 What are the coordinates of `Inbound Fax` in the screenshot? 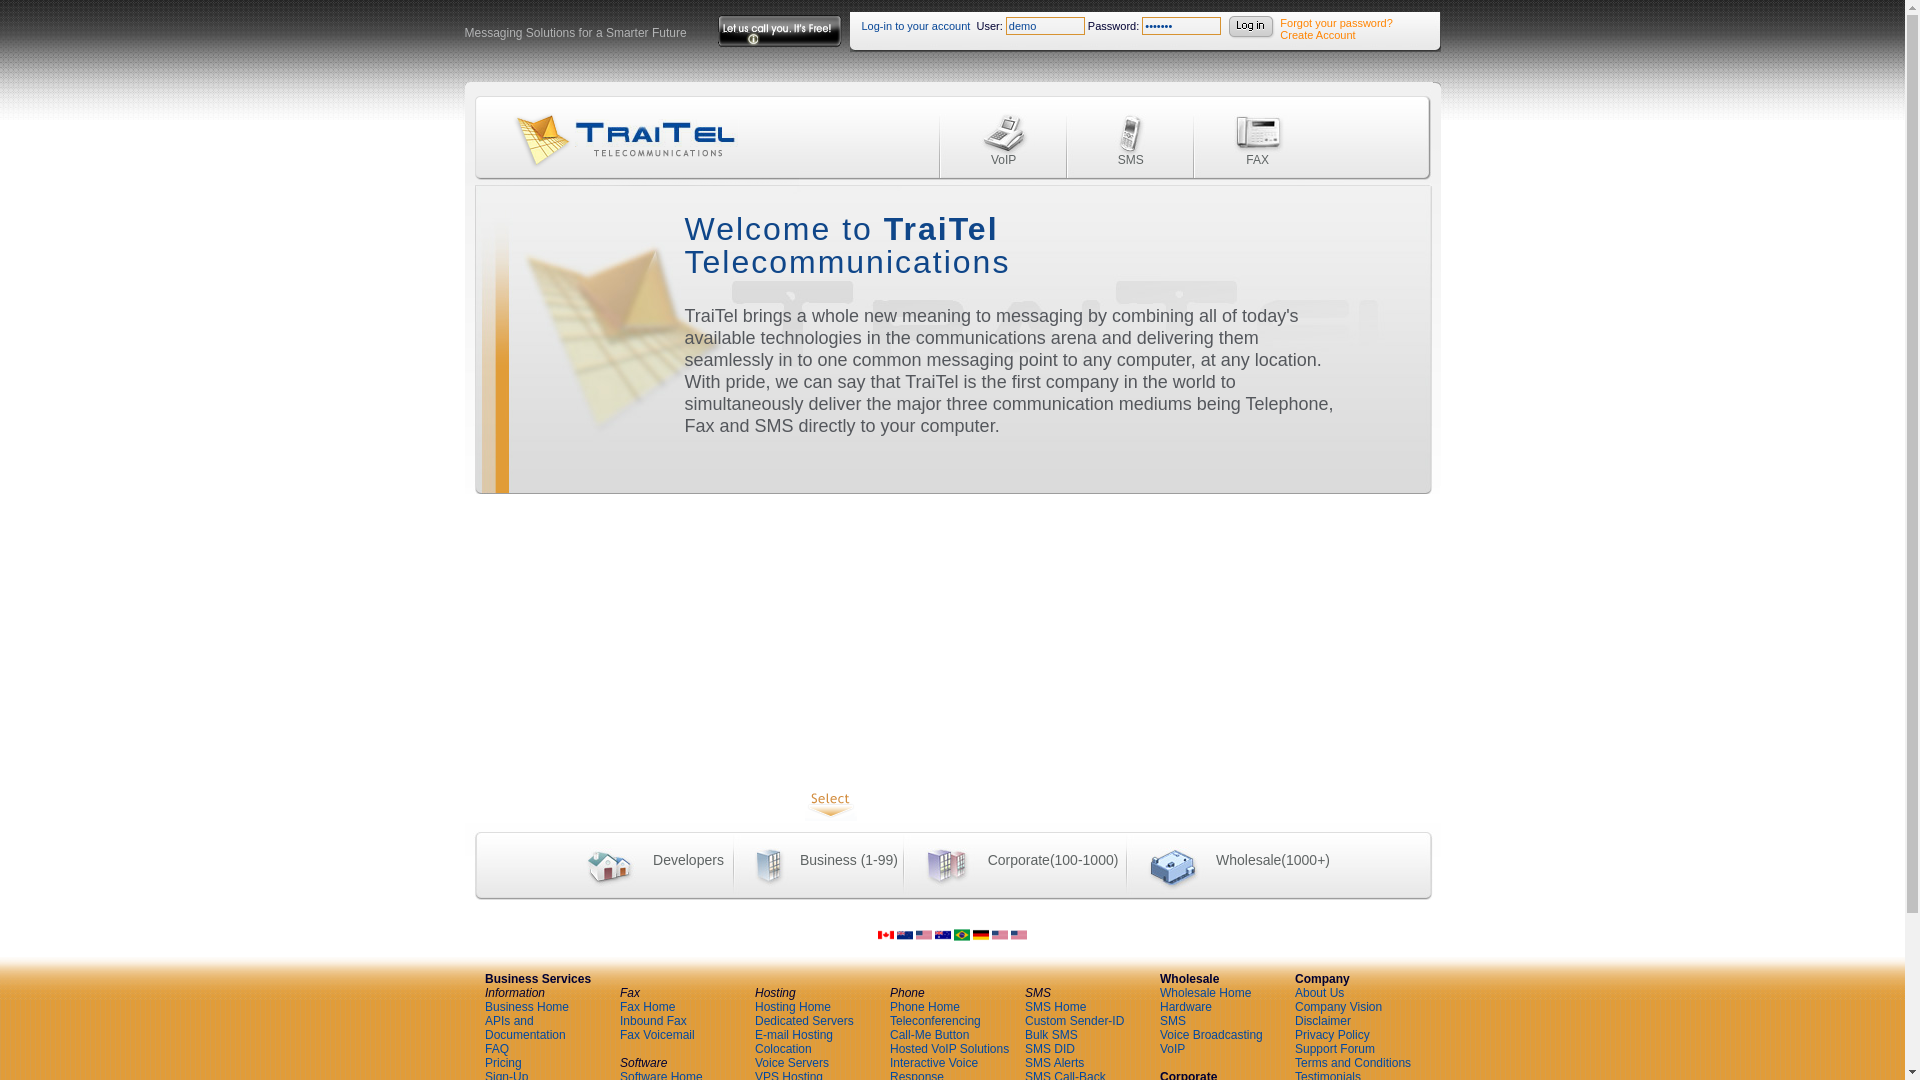 It's located at (654, 1021).